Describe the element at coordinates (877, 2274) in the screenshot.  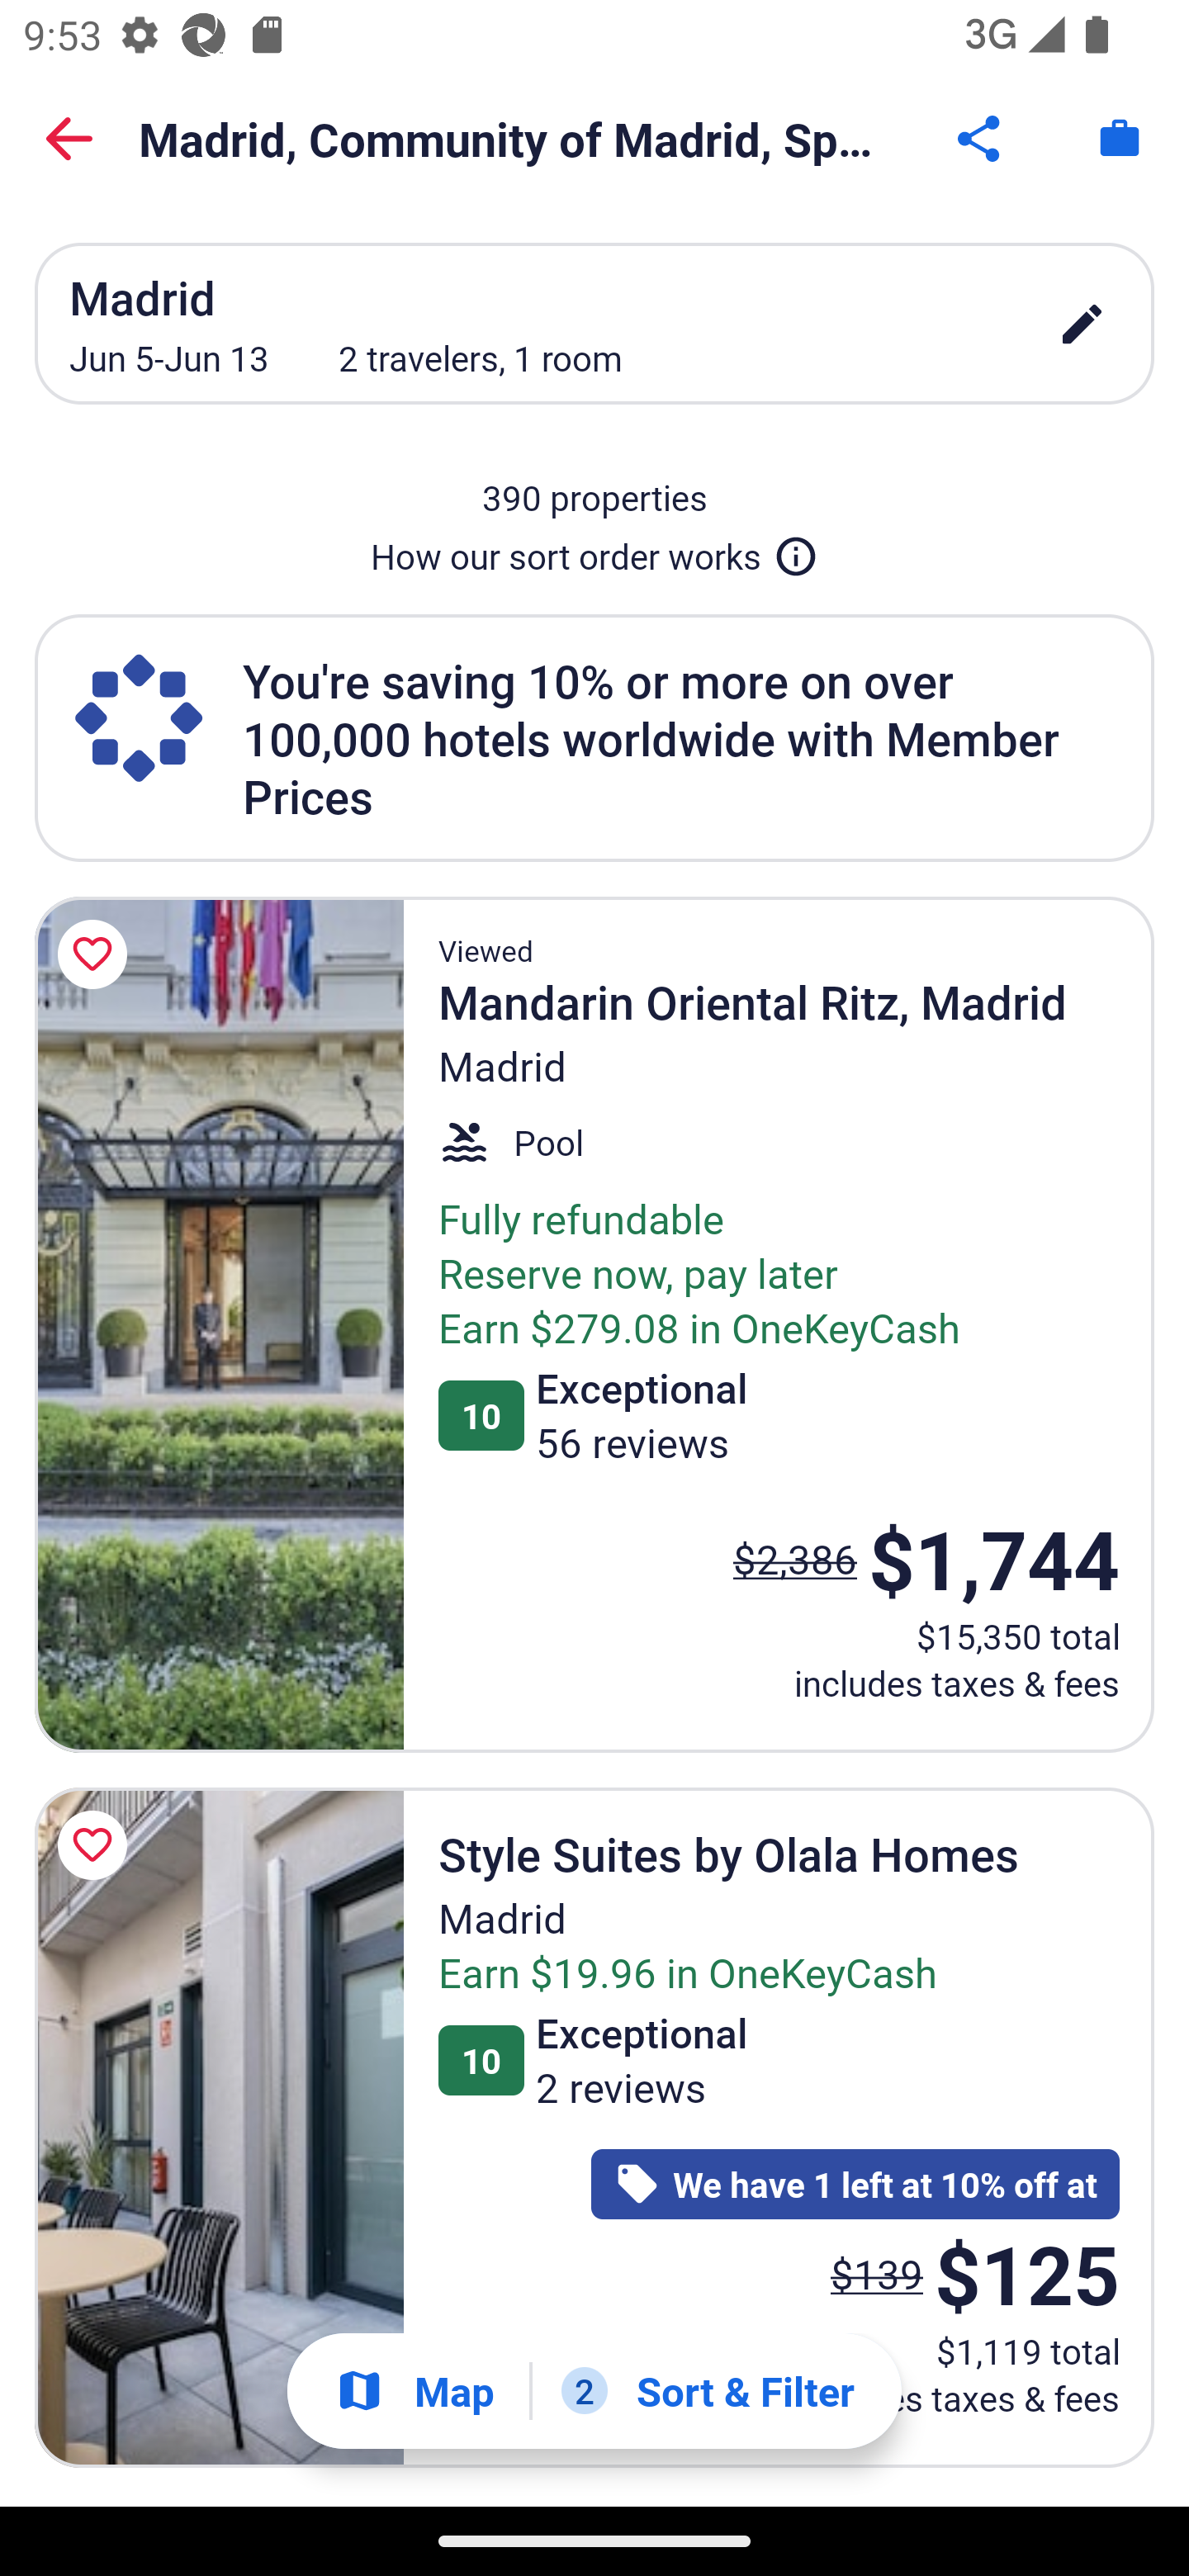
I see `$139 The price was $139` at that location.